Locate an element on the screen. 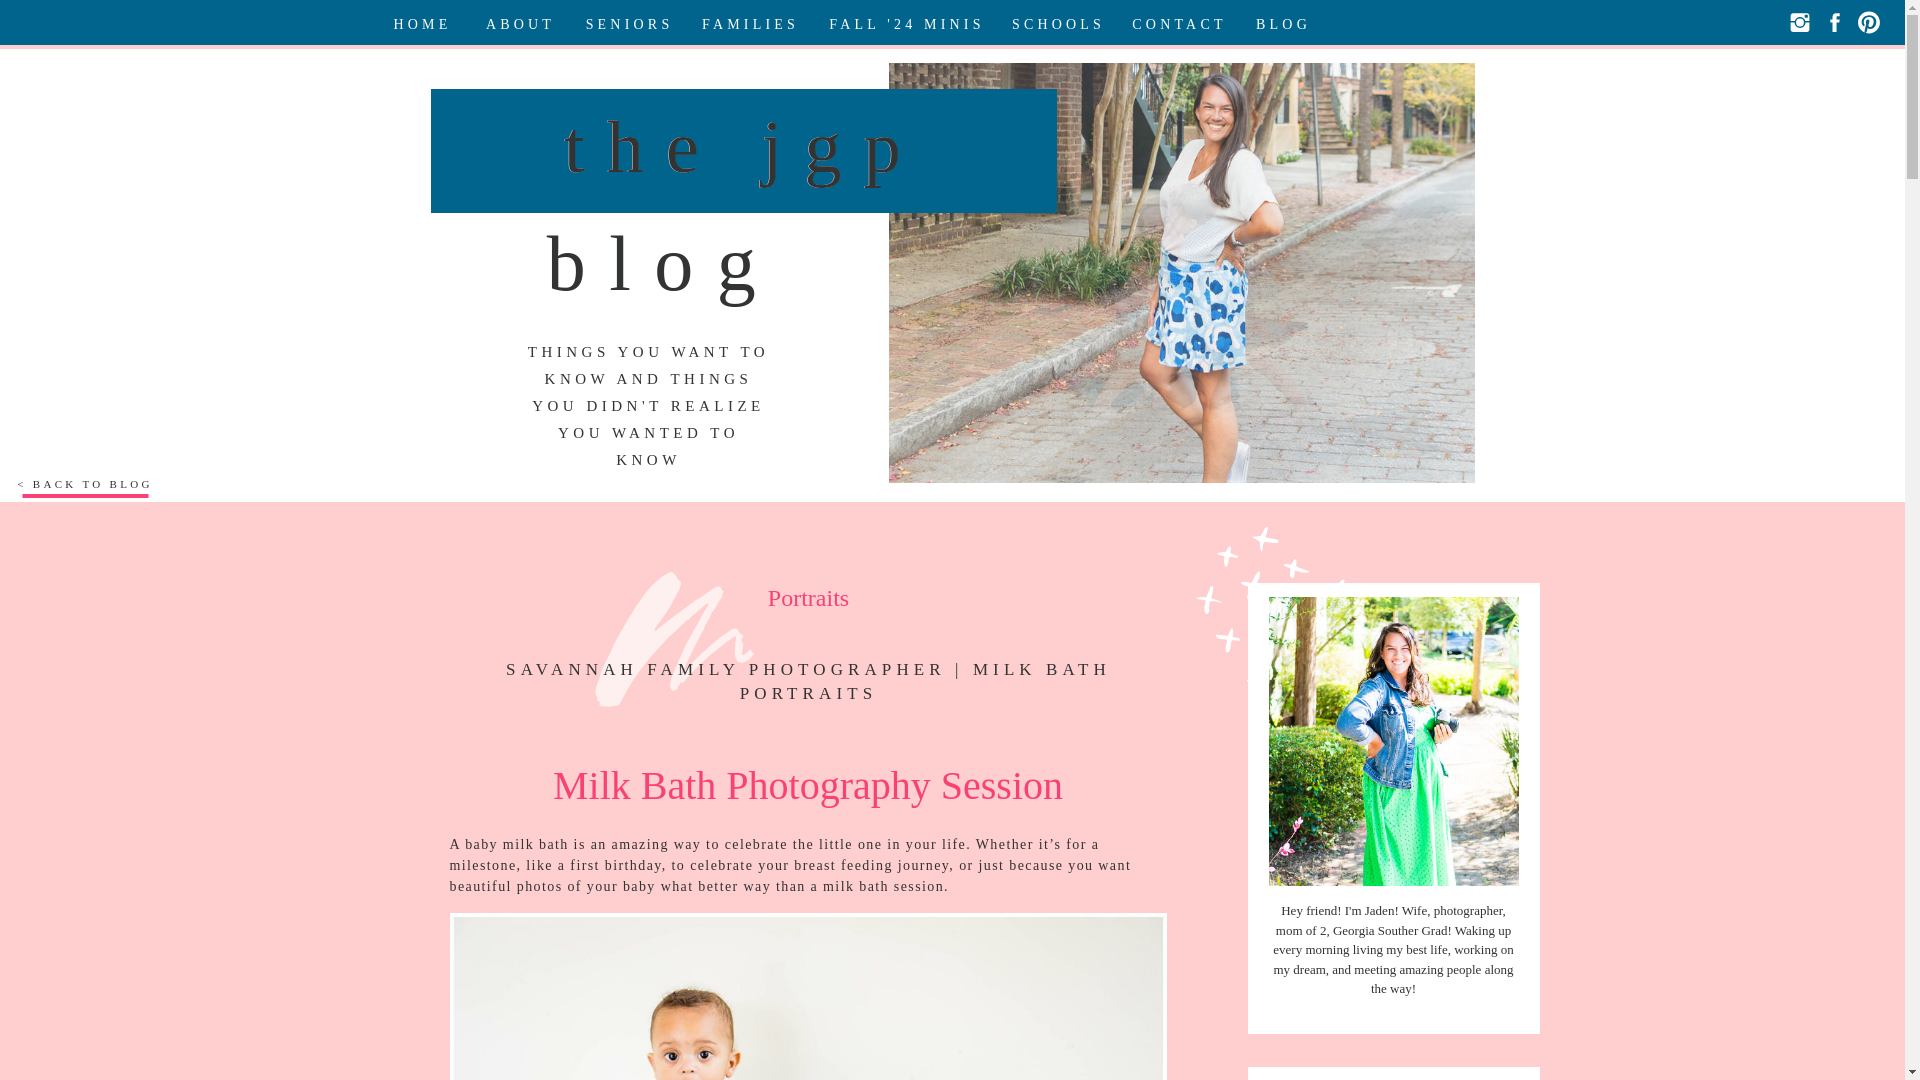 The image size is (1920, 1080). SENIORS is located at coordinates (628, 22).